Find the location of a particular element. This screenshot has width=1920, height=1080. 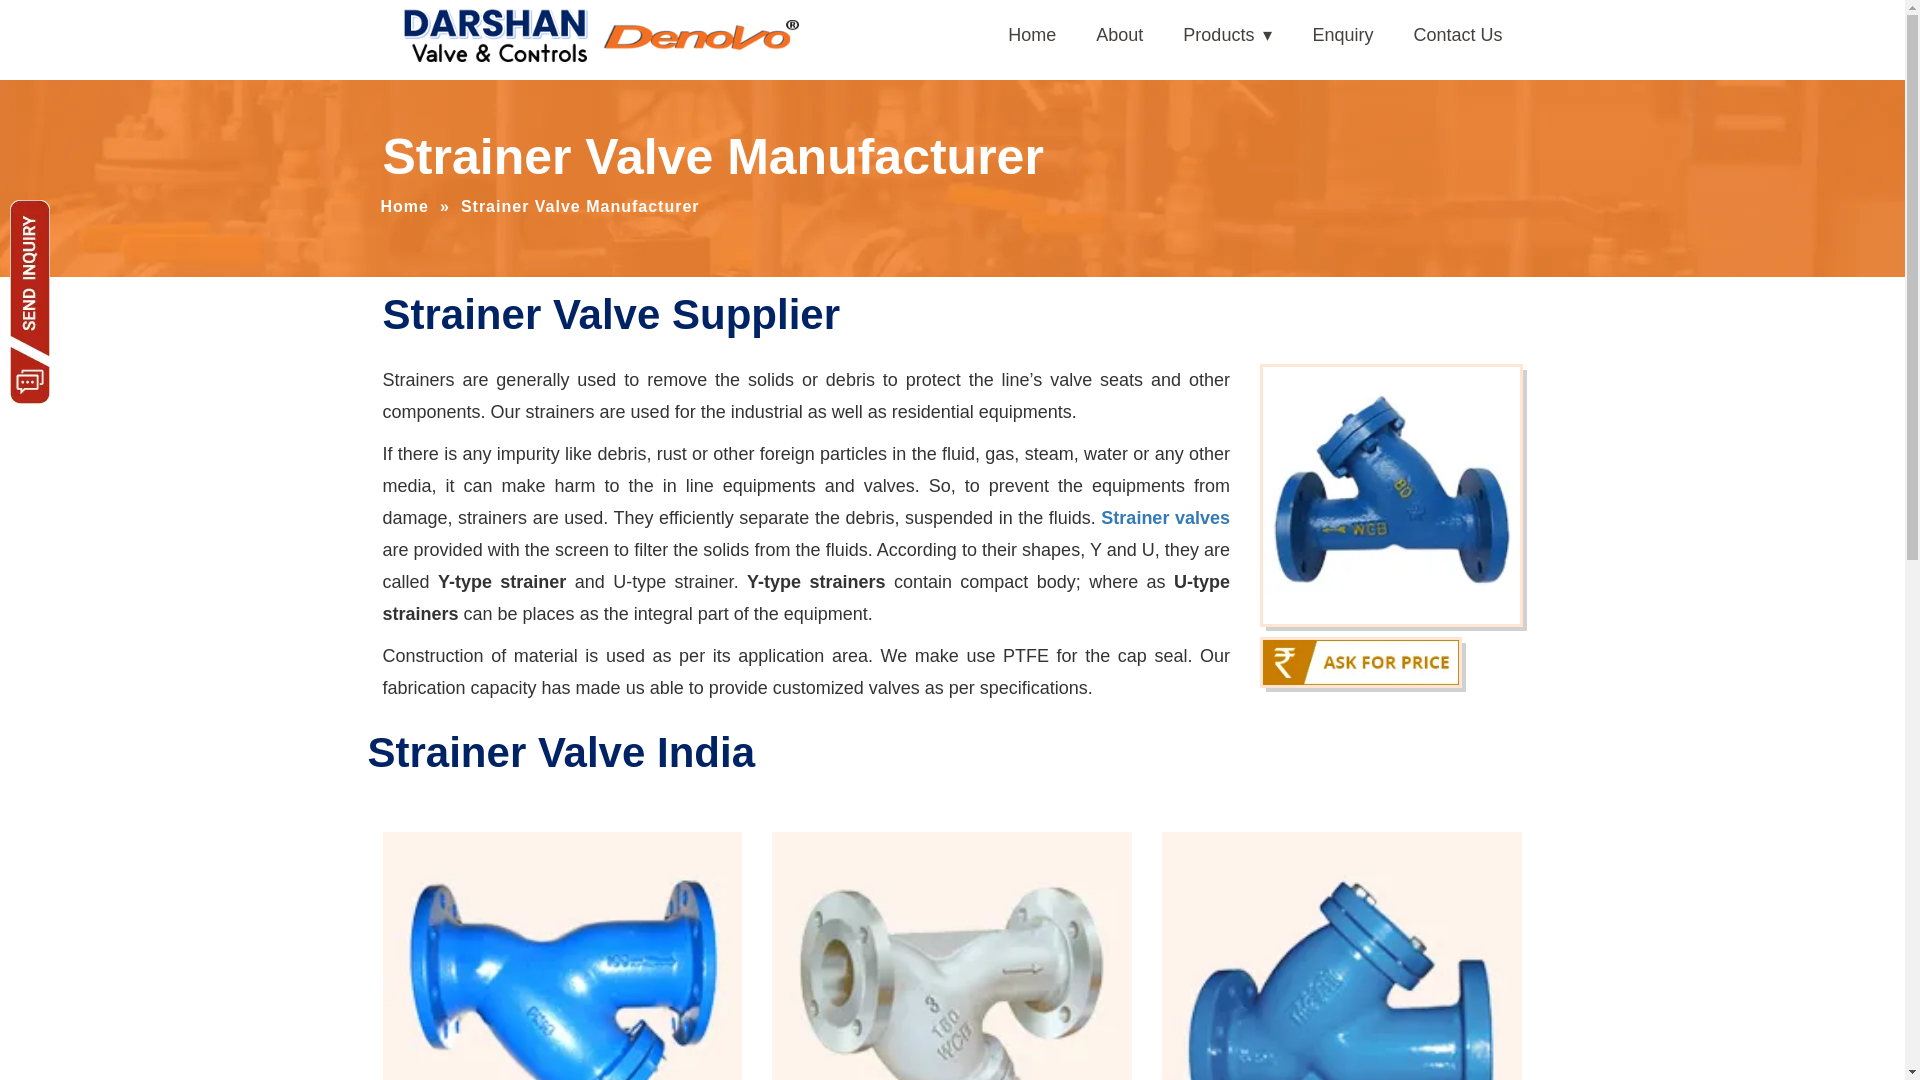

Contact Us is located at coordinates (1458, 35).